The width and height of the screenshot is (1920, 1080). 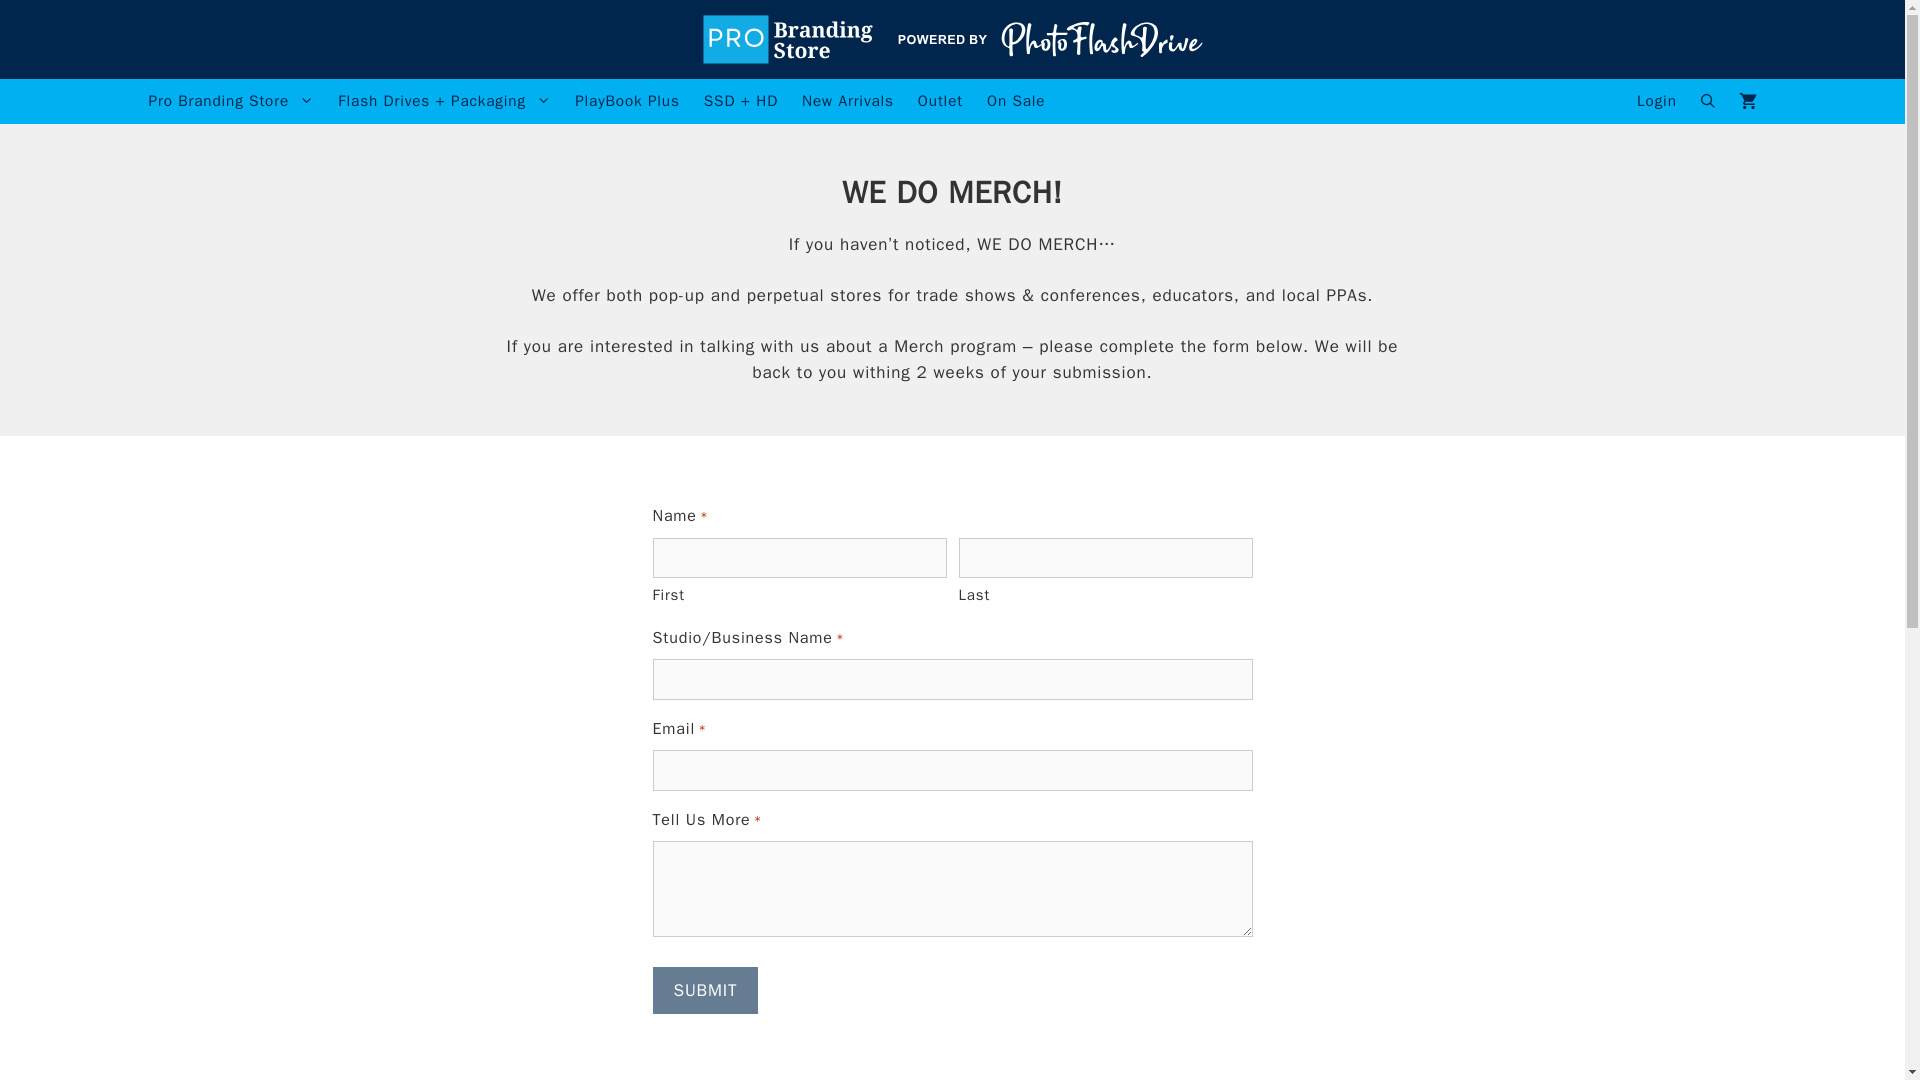 I want to click on Pro Branding Store, so click(x=231, y=101).